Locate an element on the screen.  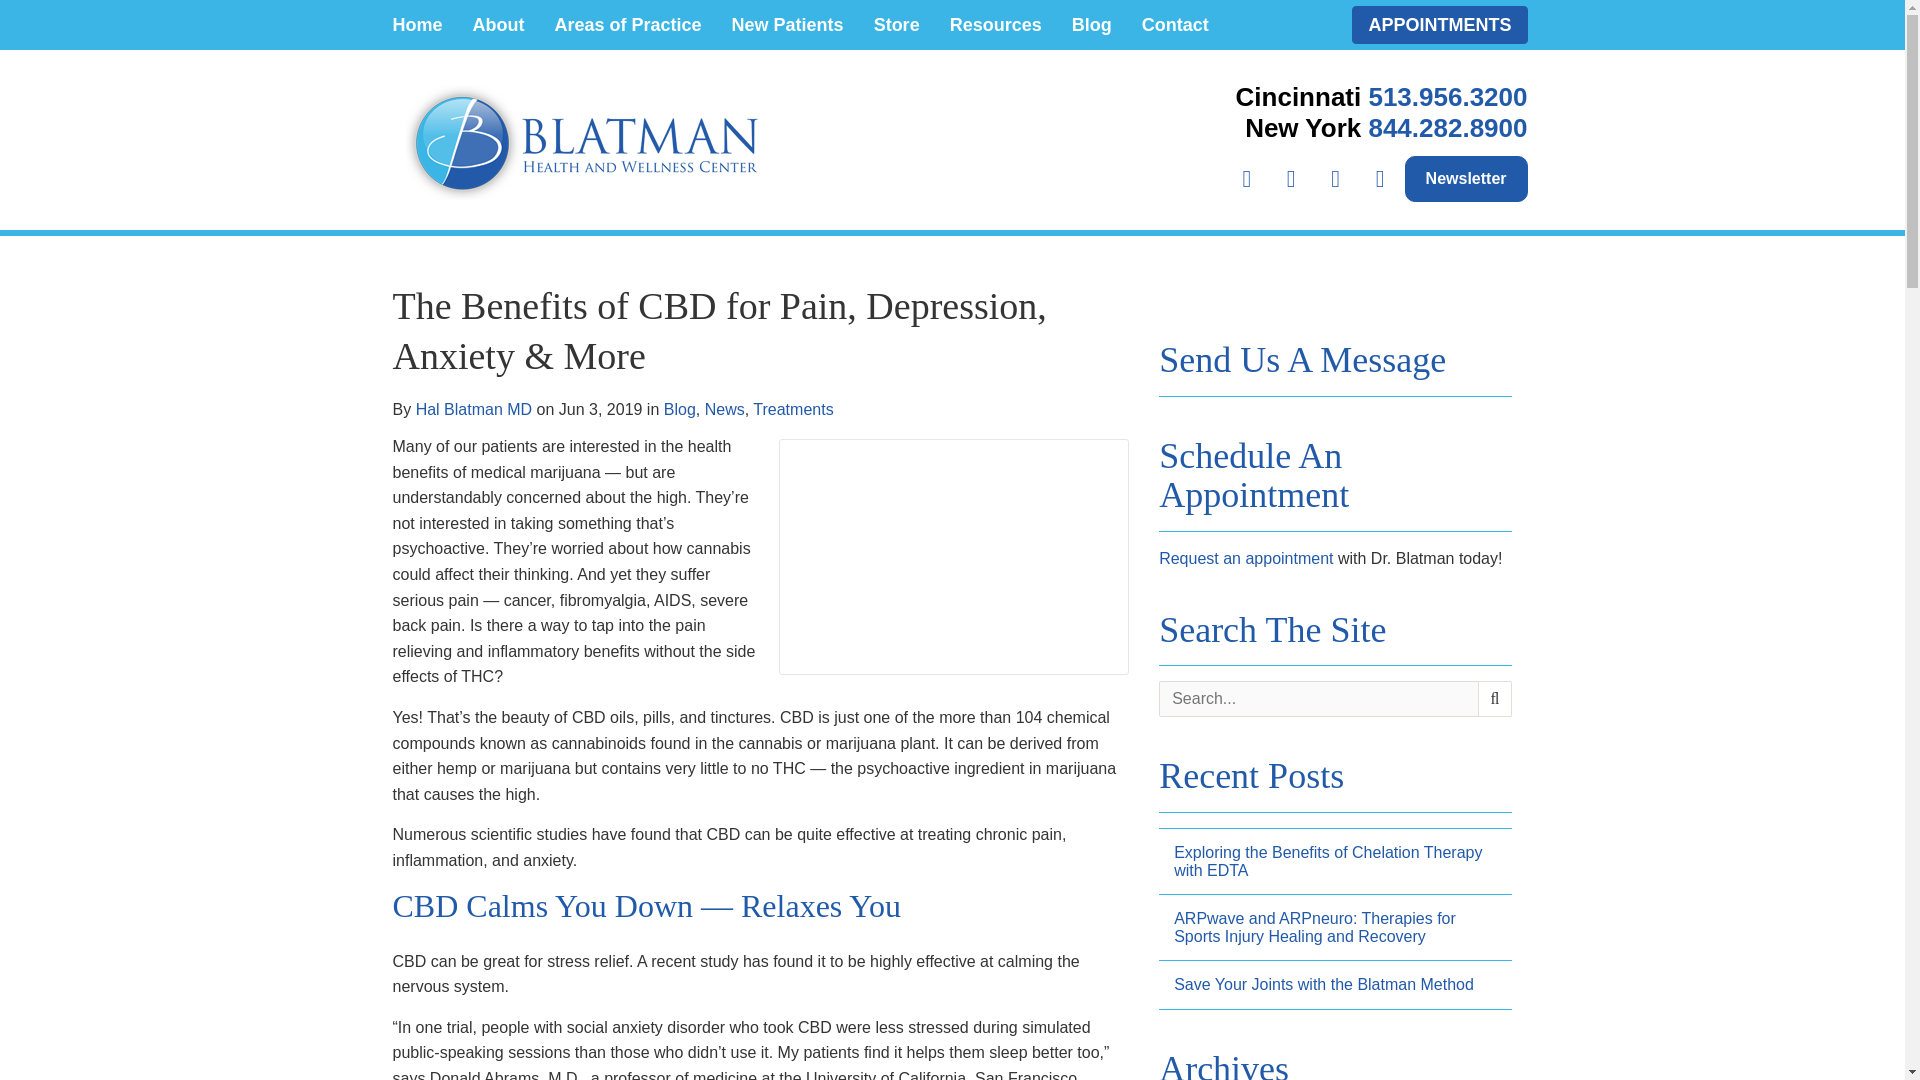
Home is located at coordinates (418, 24).